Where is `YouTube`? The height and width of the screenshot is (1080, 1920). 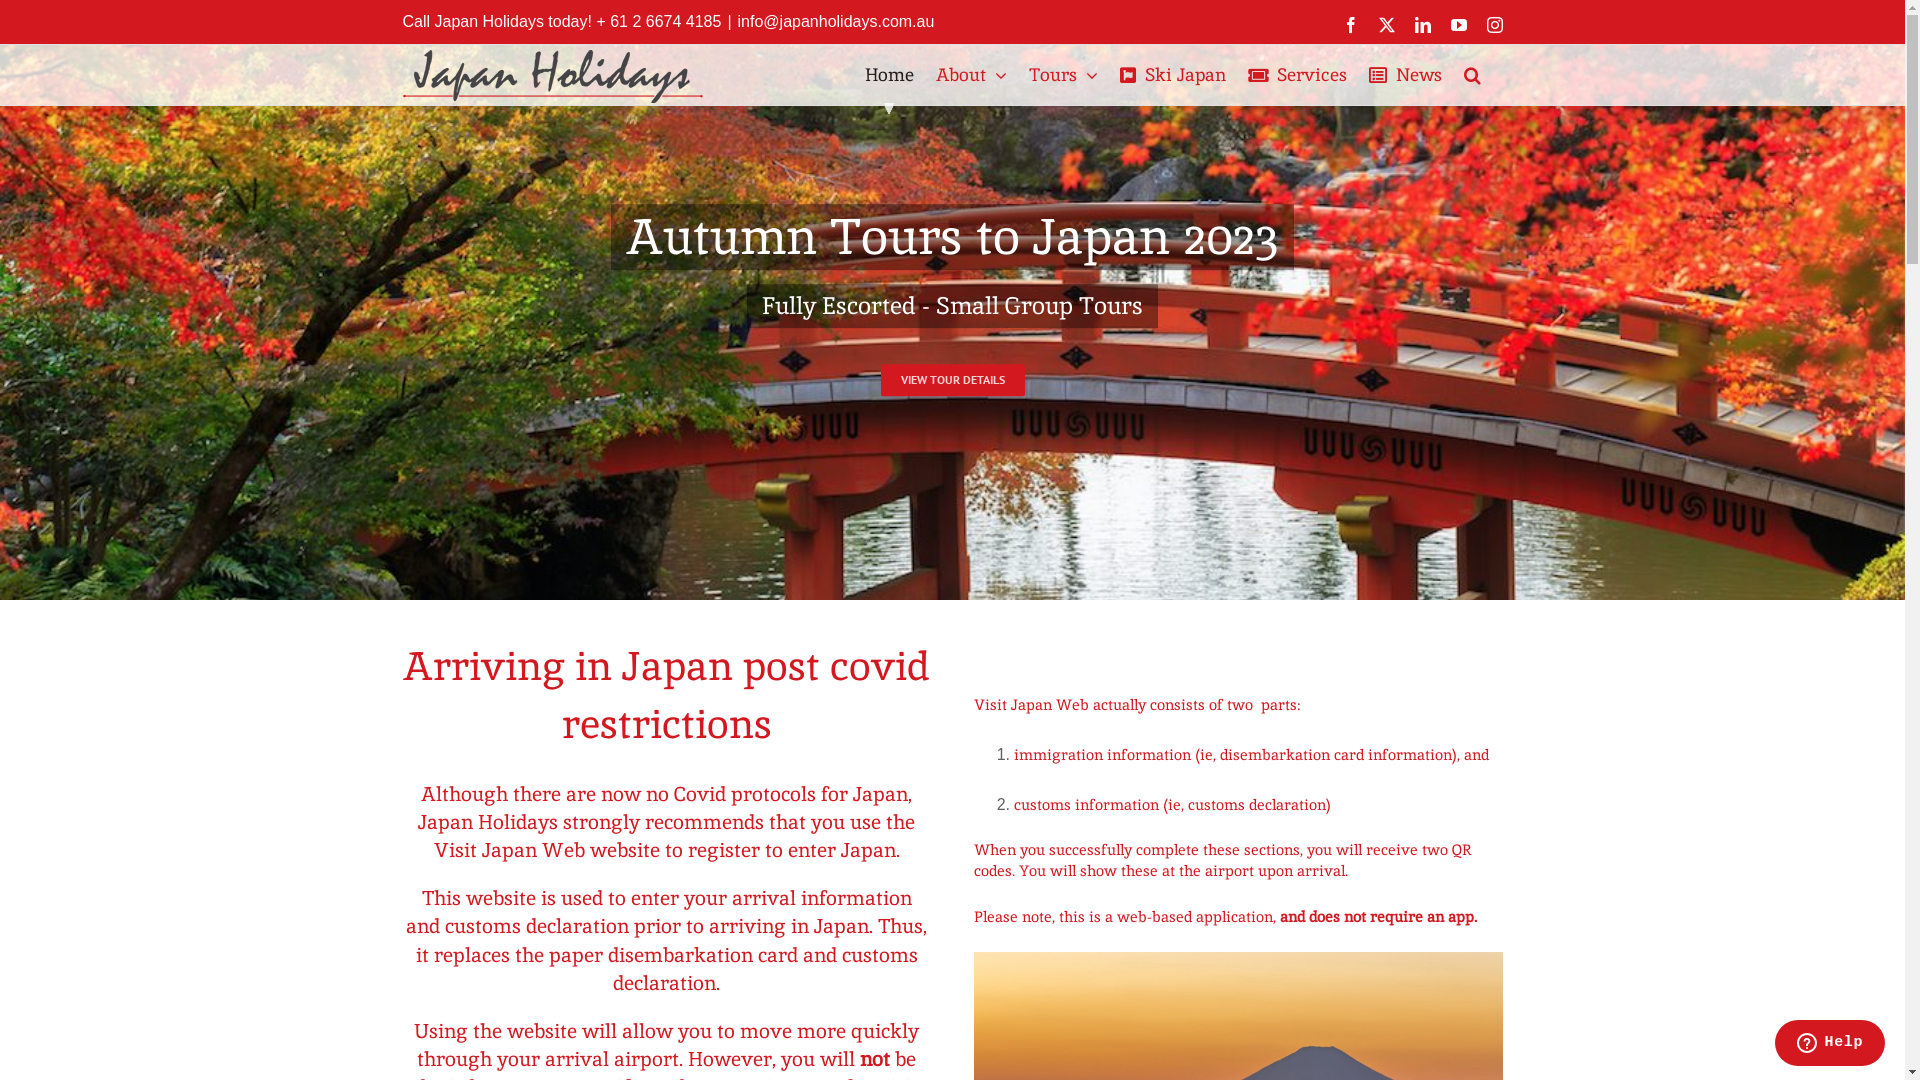 YouTube is located at coordinates (1459, 24).